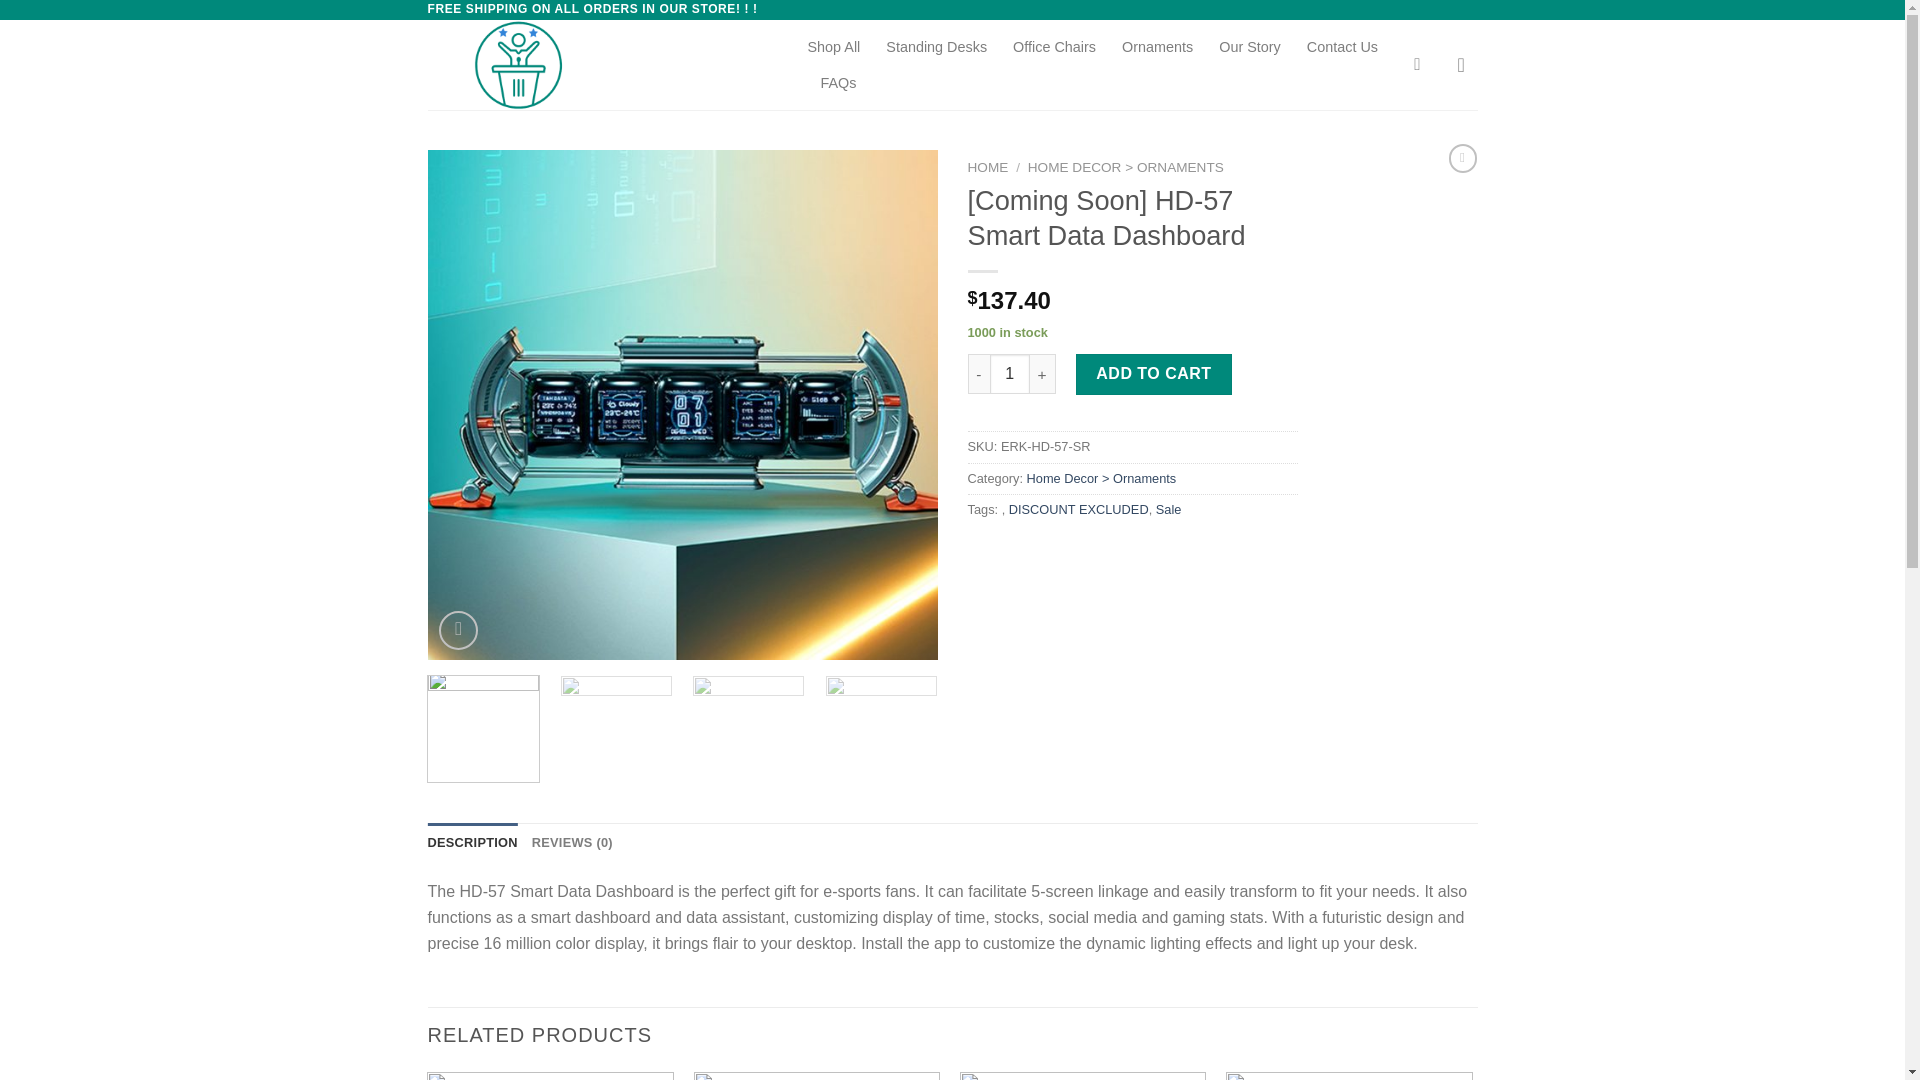 The height and width of the screenshot is (1080, 1920). What do you see at coordinates (838, 82) in the screenshot?
I see `FAQs` at bounding box center [838, 82].